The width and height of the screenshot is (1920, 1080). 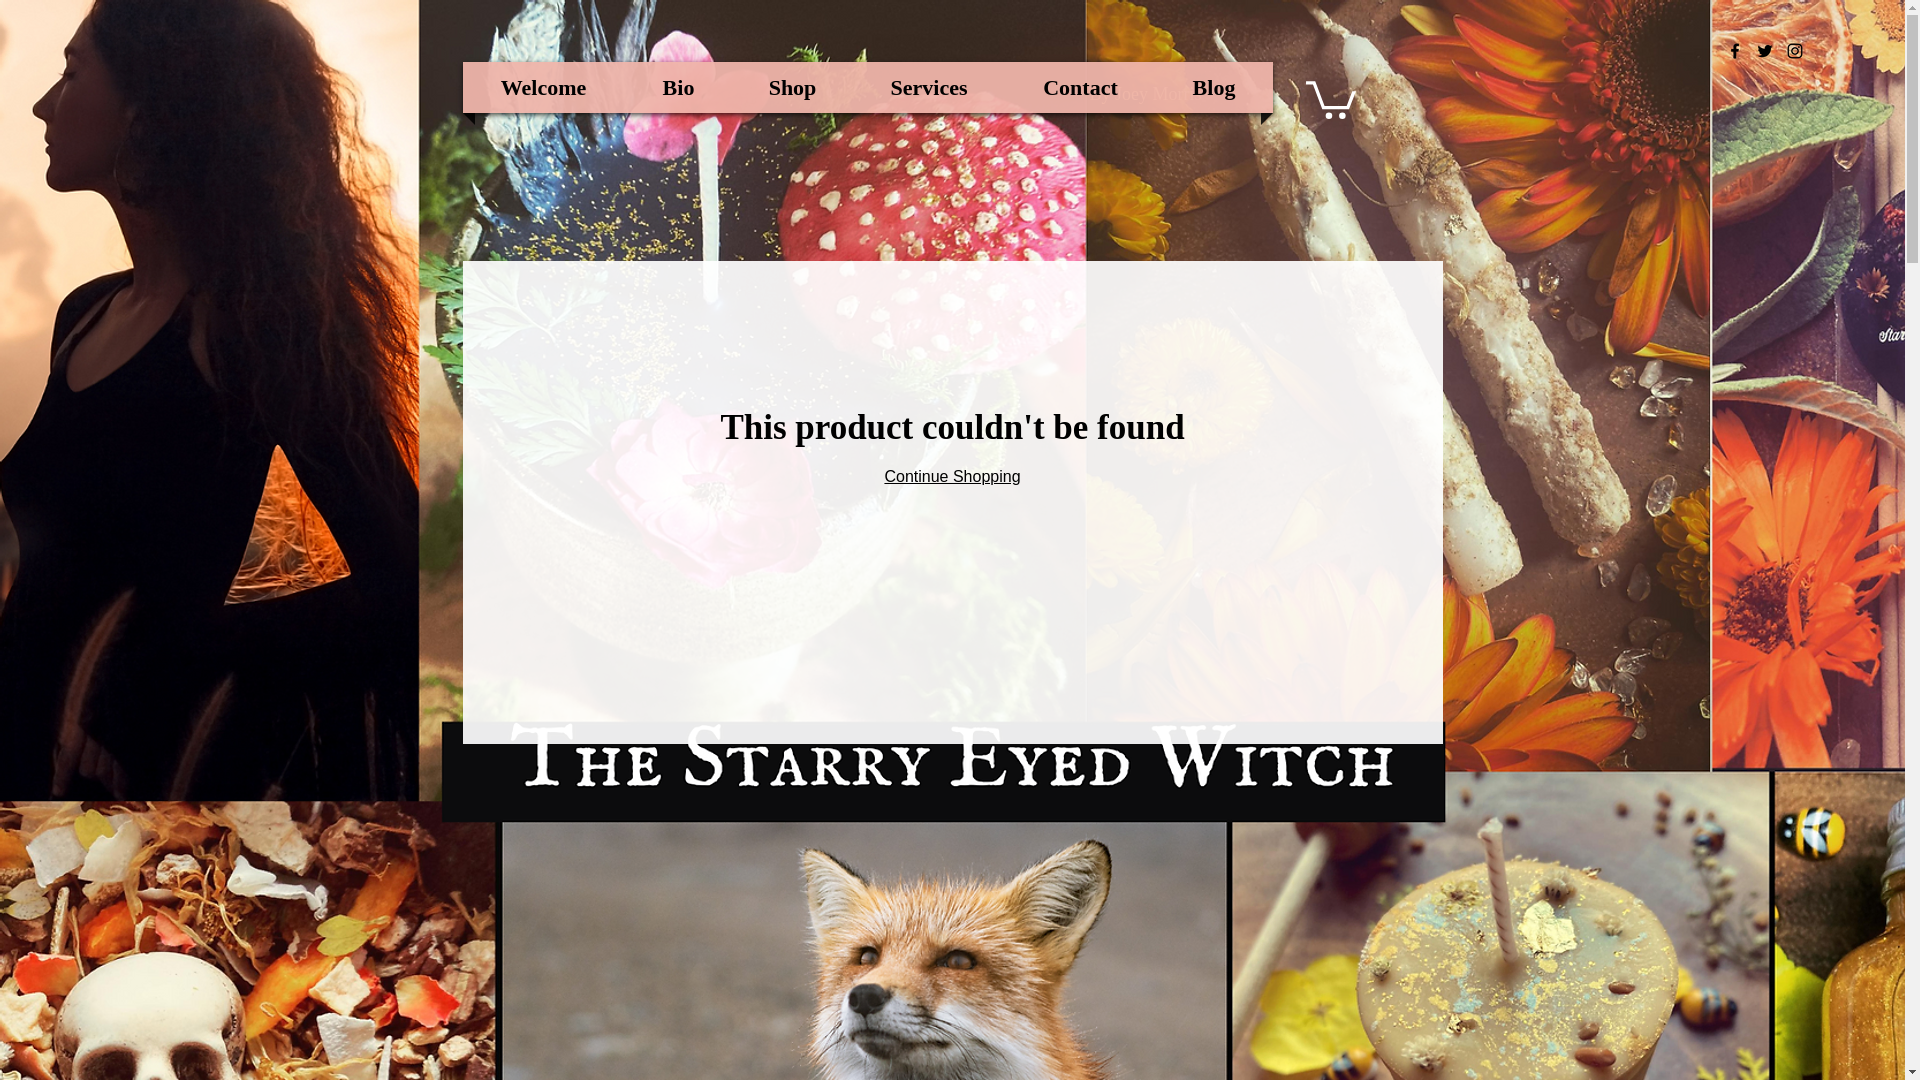 What do you see at coordinates (1080, 87) in the screenshot?
I see `Contact` at bounding box center [1080, 87].